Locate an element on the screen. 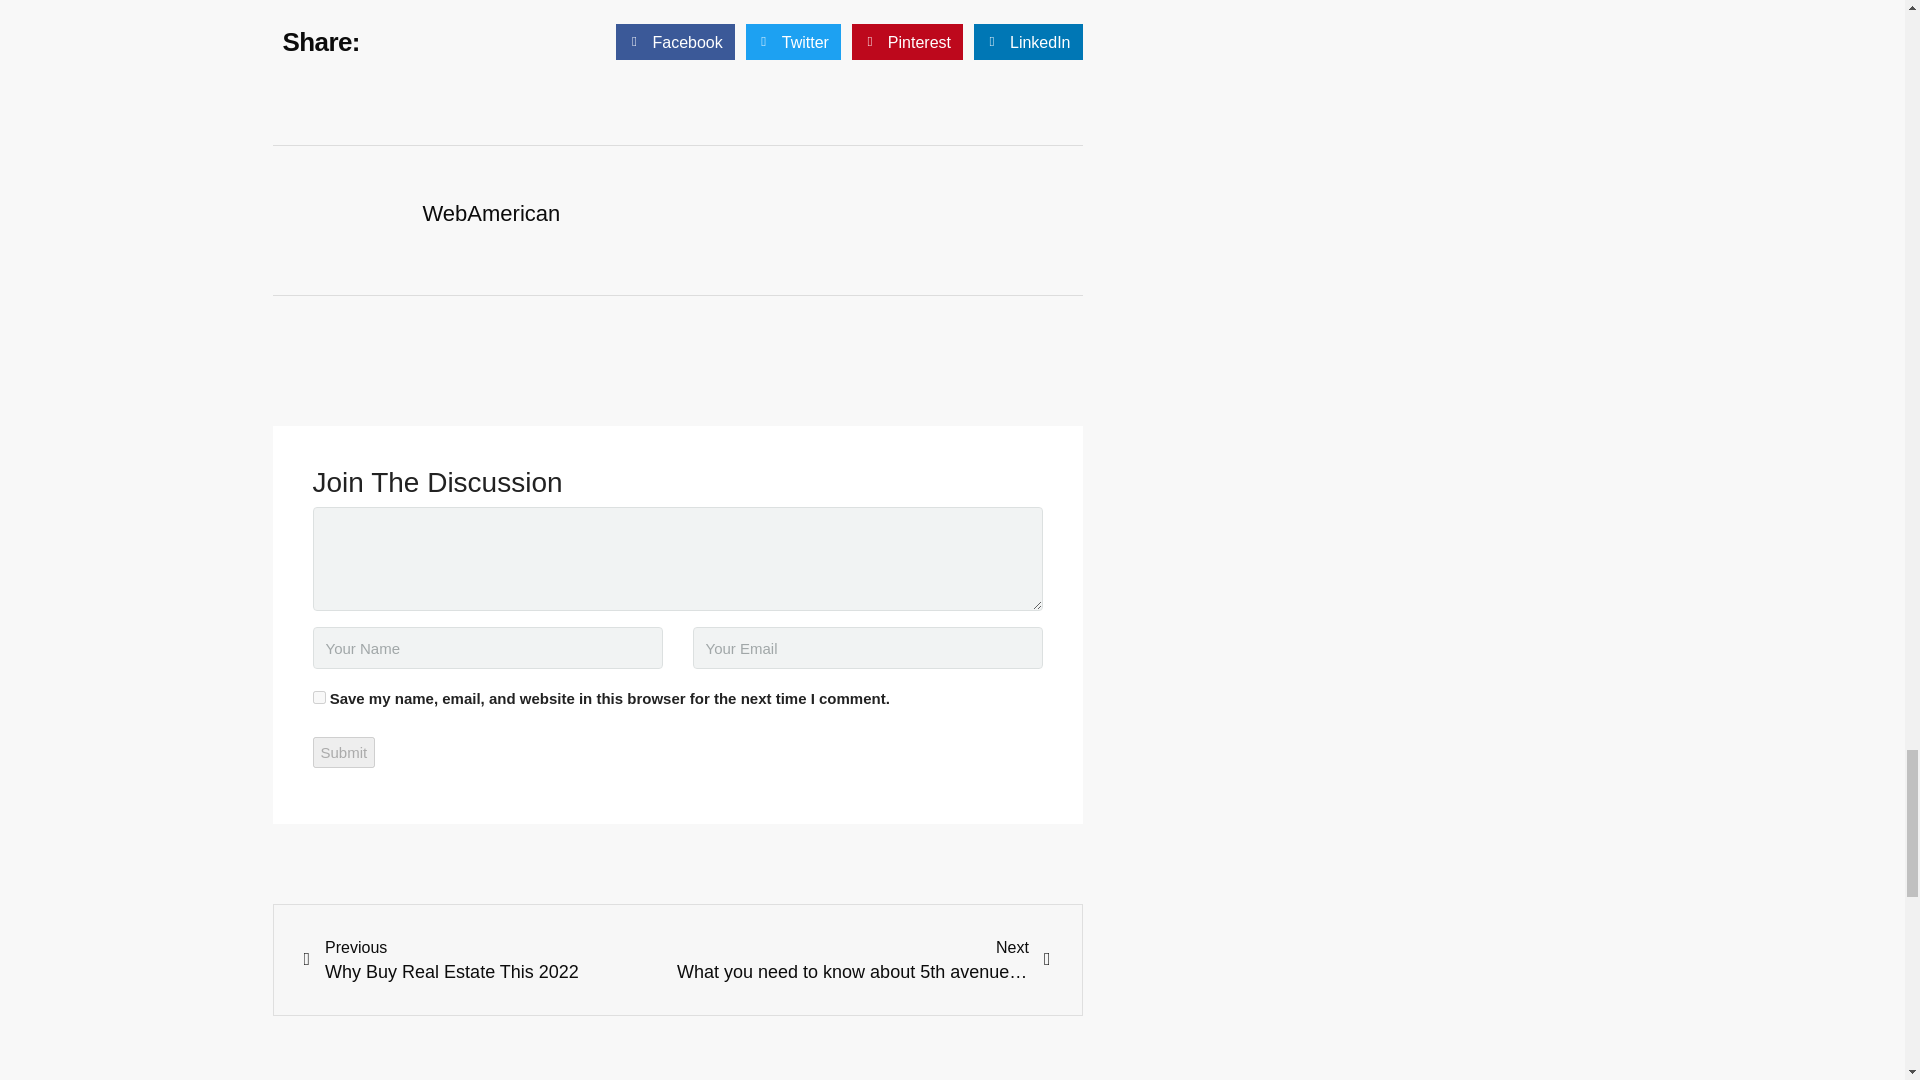  yes is located at coordinates (318, 698).